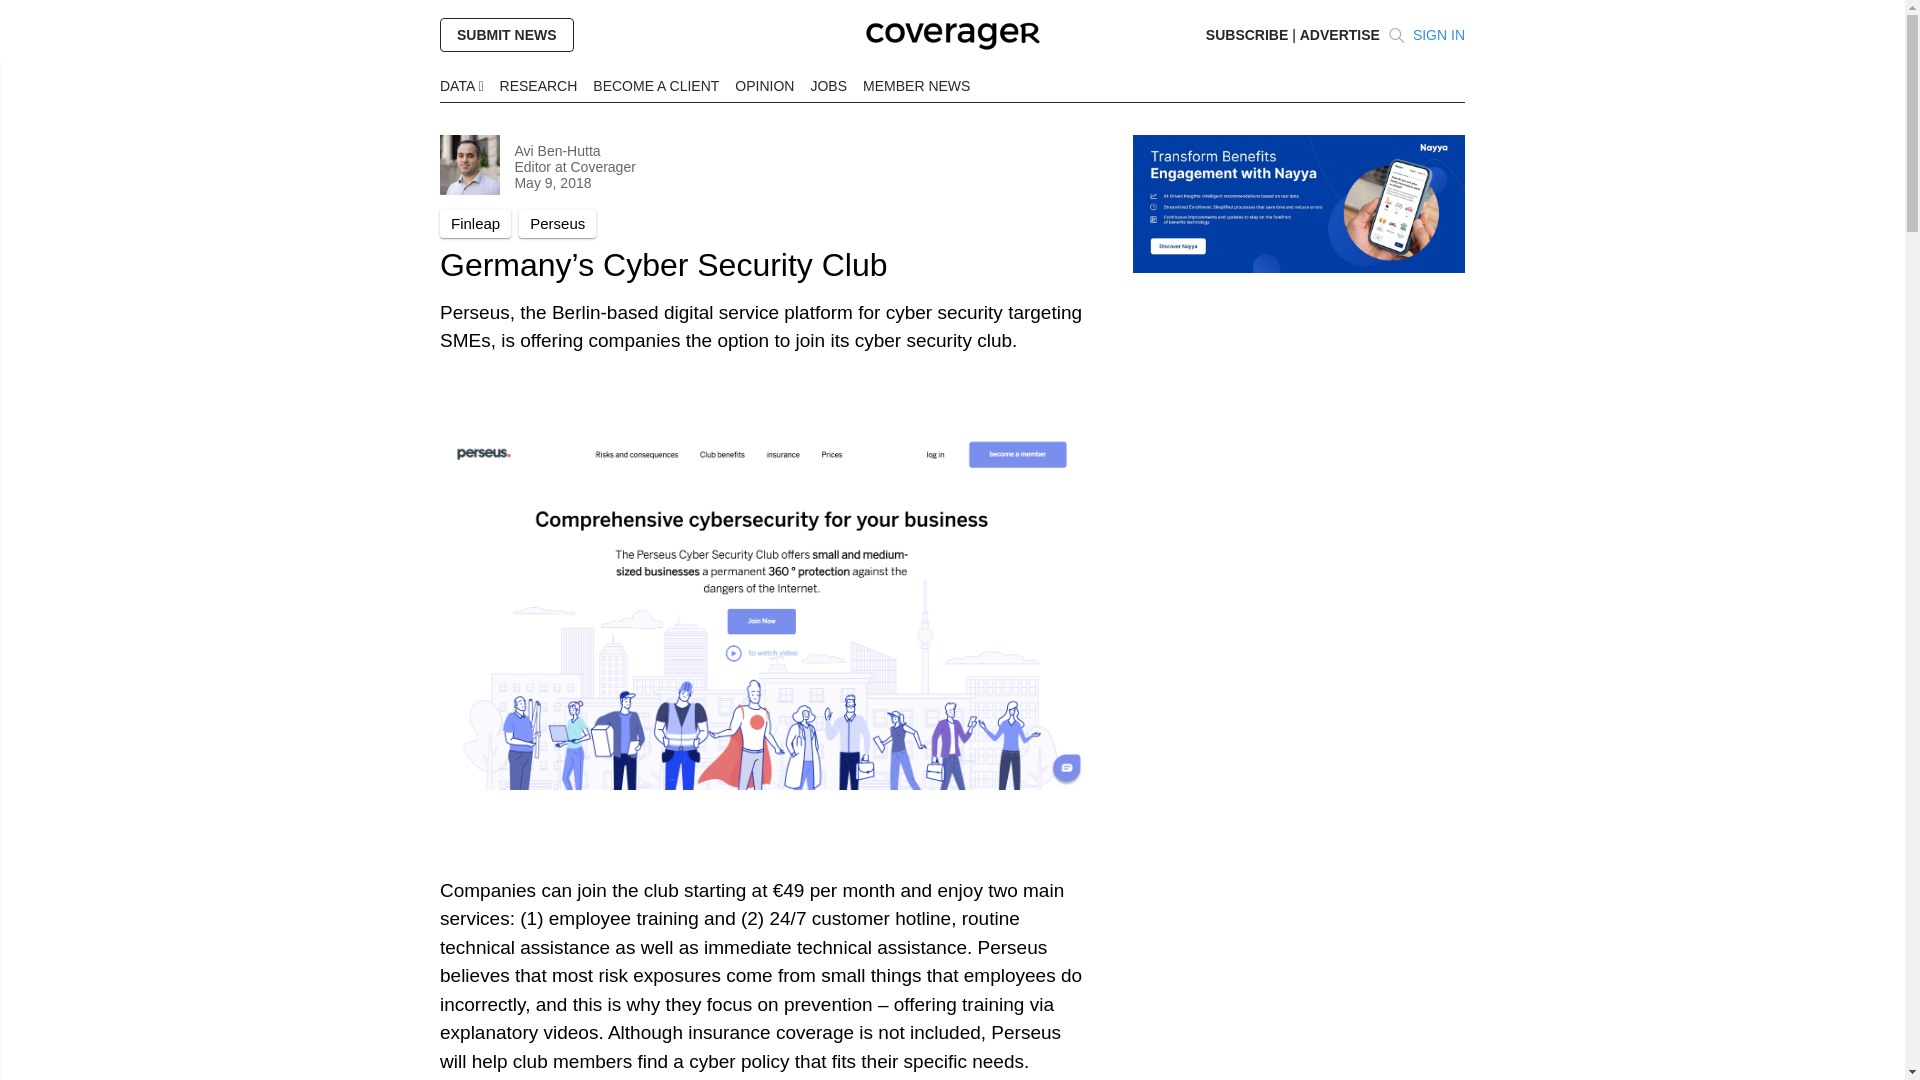  What do you see at coordinates (764, 85) in the screenshot?
I see `OPINION` at bounding box center [764, 85].